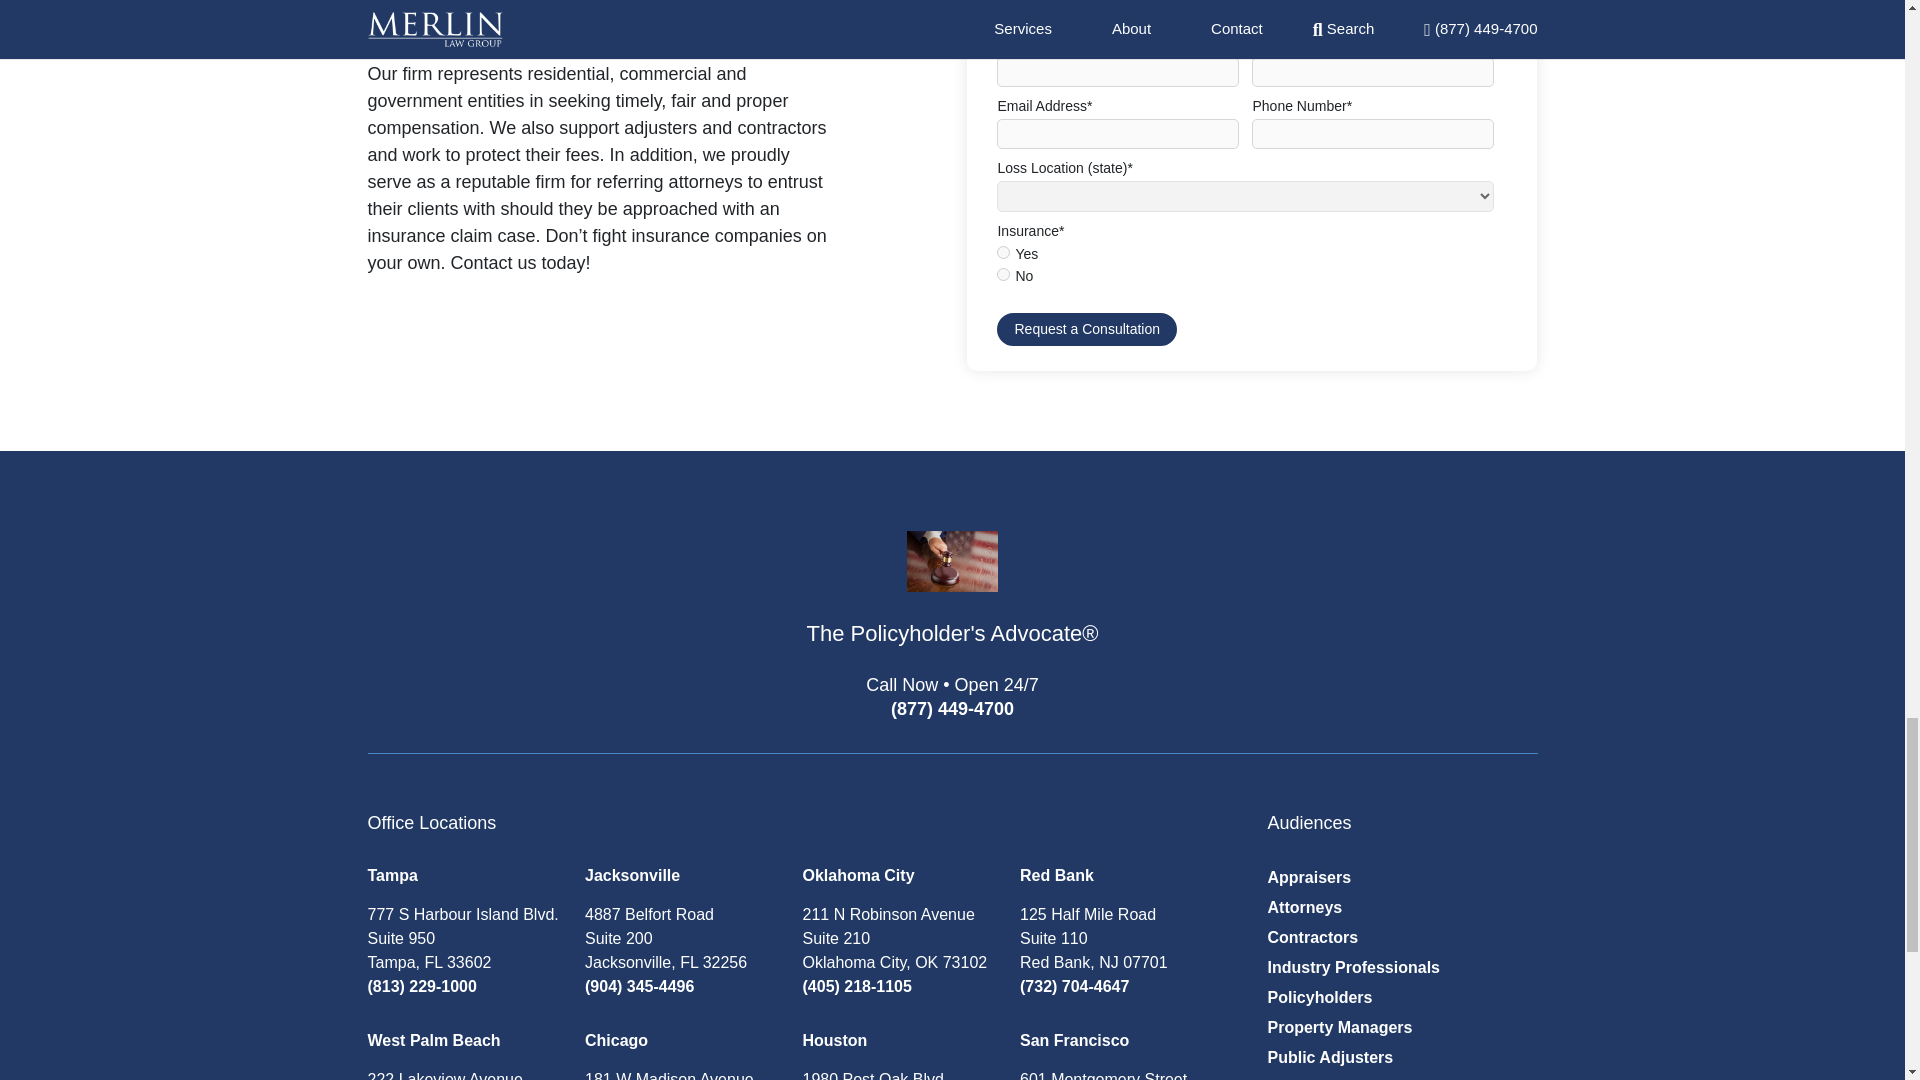 Image resolution: width=1920 pixels, height=1080 pixels. I want to click on Yes, so click(1002, 252).